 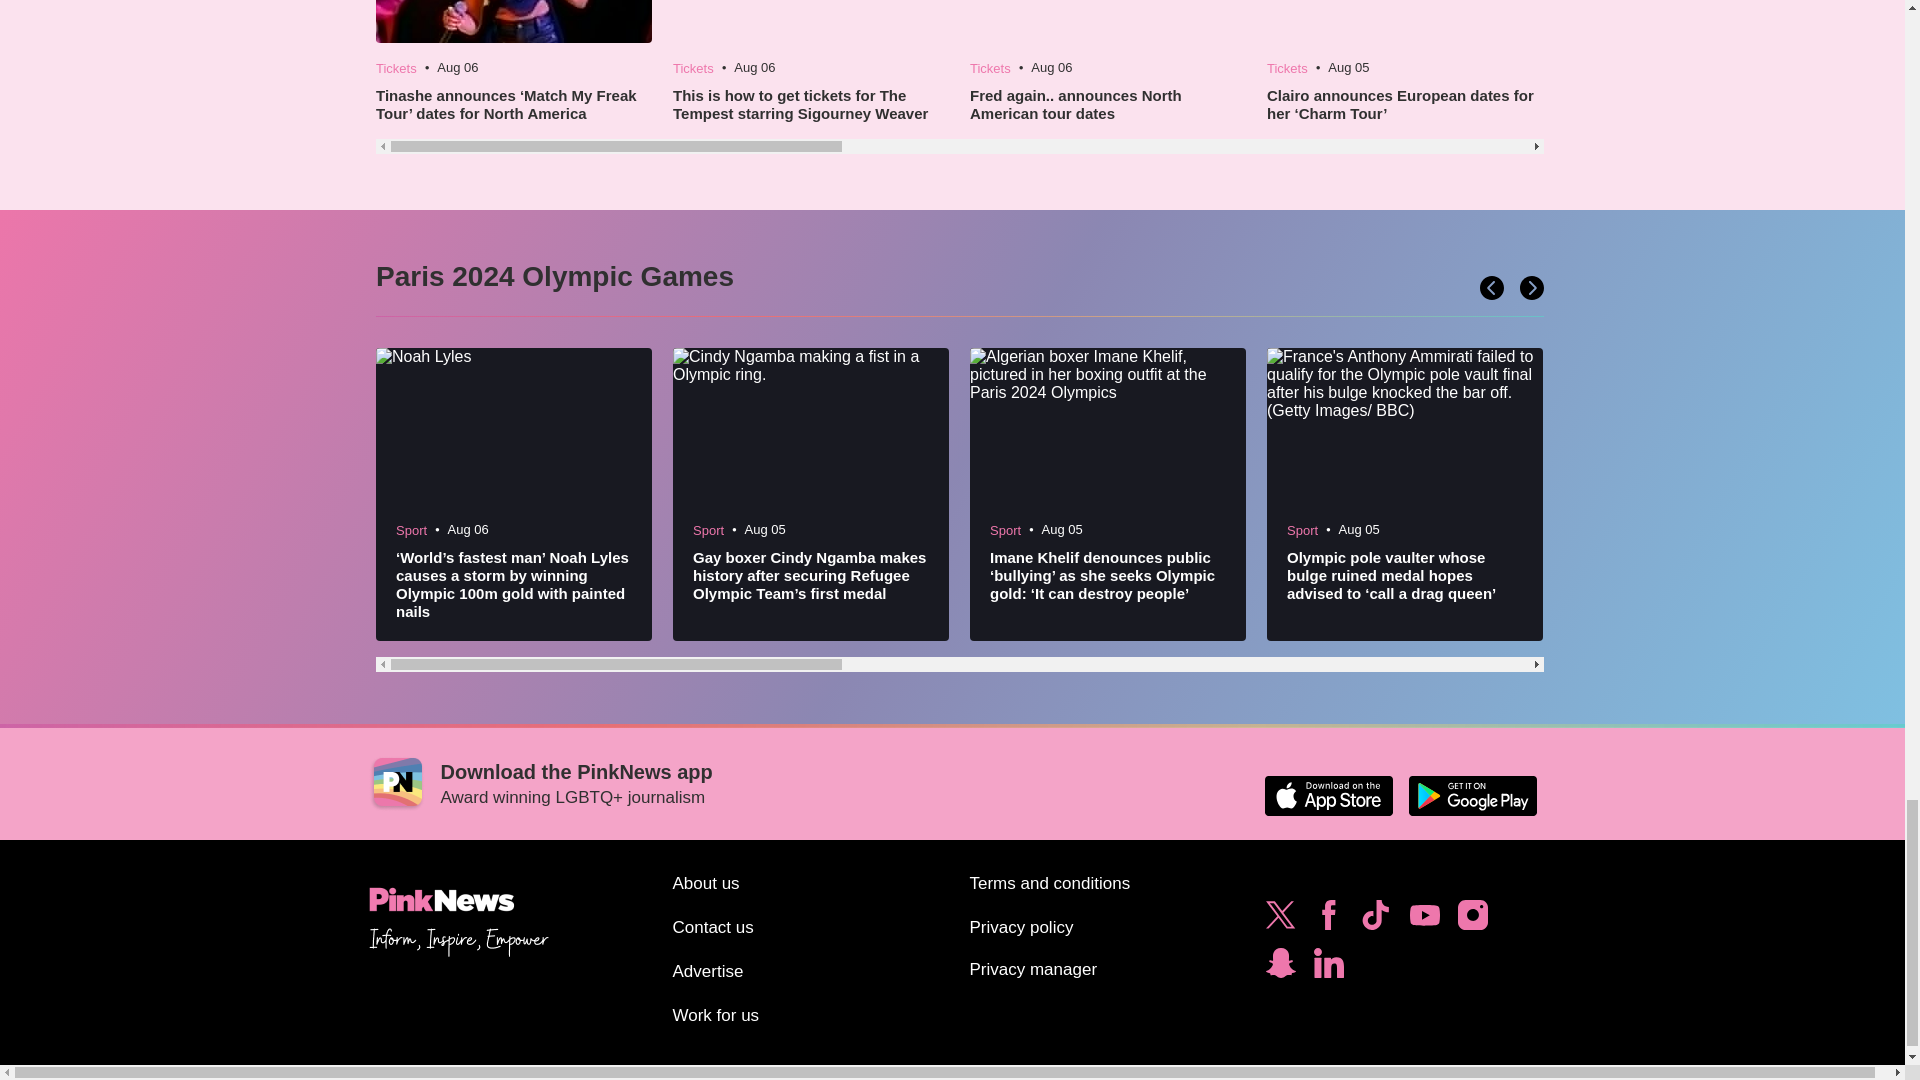 What do you see at coordinates (1328, 968) in the screenshot?
I see `Follow PinkNews on LinkedIn` at bounding box center [1328, 968].